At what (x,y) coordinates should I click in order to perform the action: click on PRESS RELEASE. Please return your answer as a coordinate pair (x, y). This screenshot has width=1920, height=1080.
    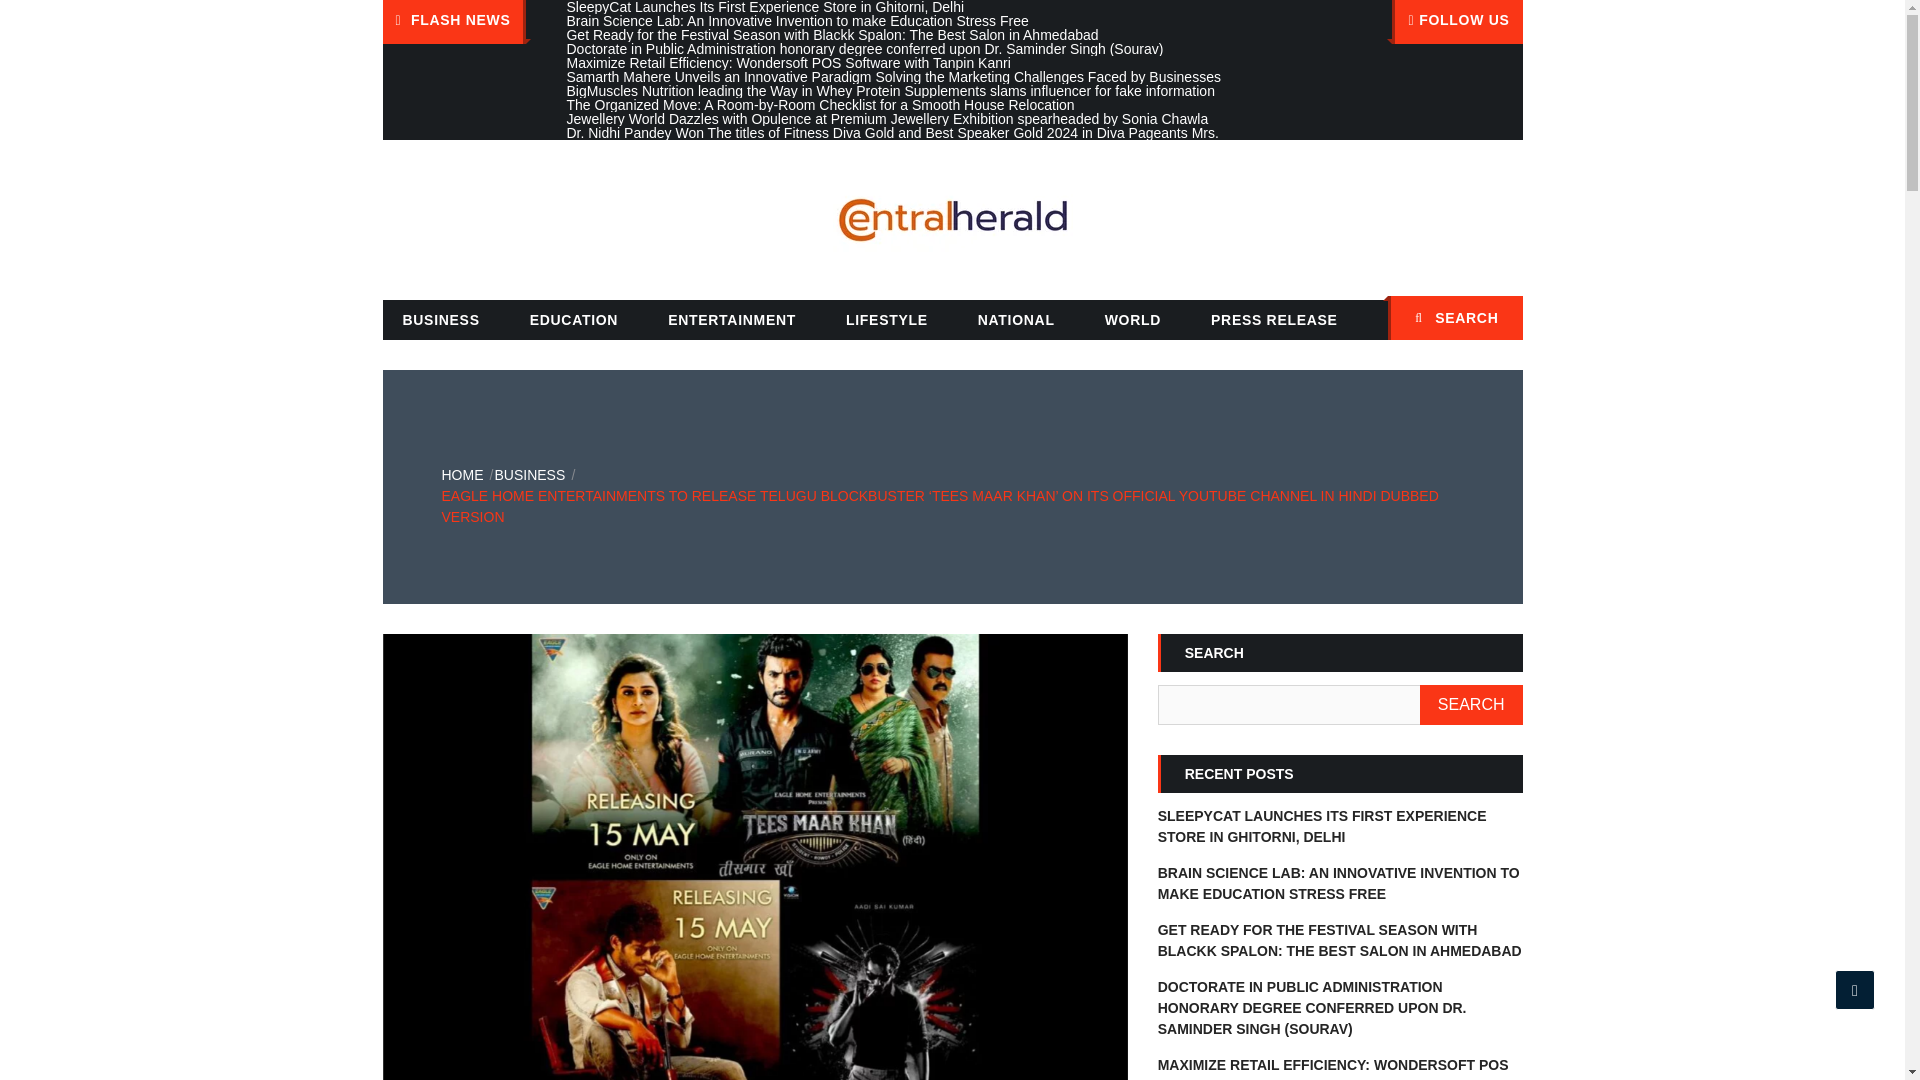
    Looking at the image, I should click on (1274, 320).